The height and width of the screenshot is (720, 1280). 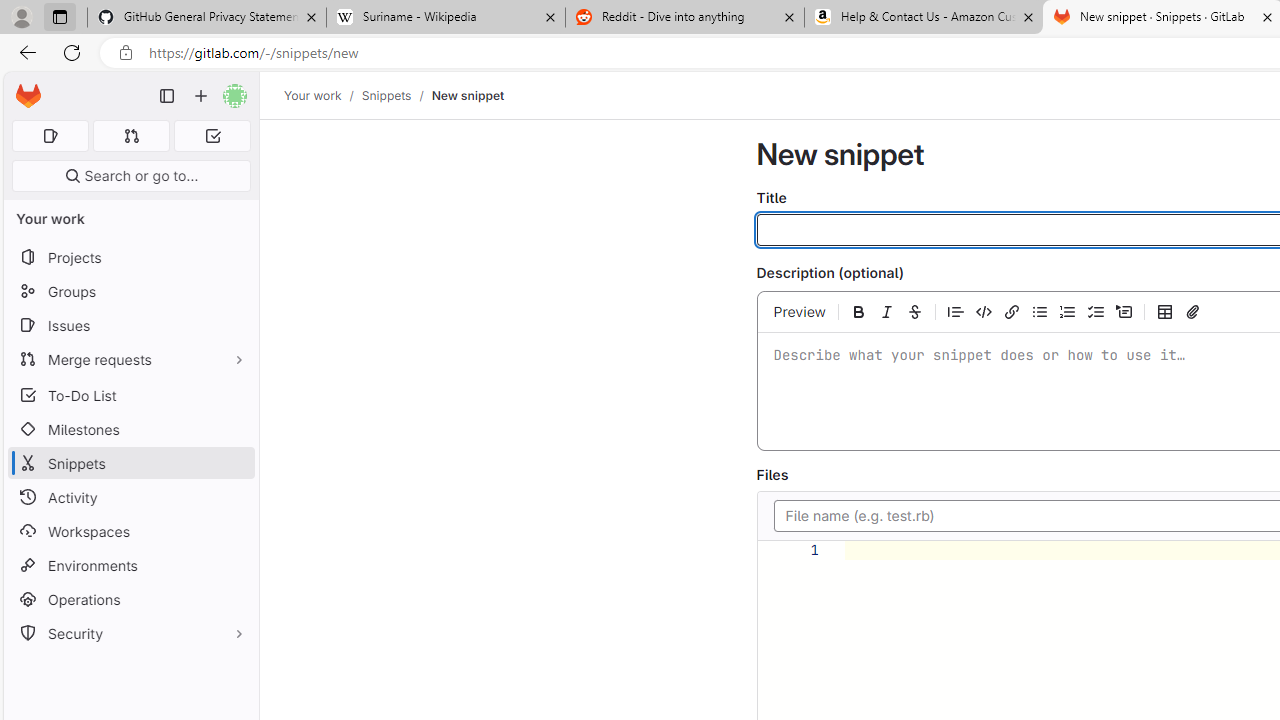 I want to click on Insert code, so click(x=983, y=311).